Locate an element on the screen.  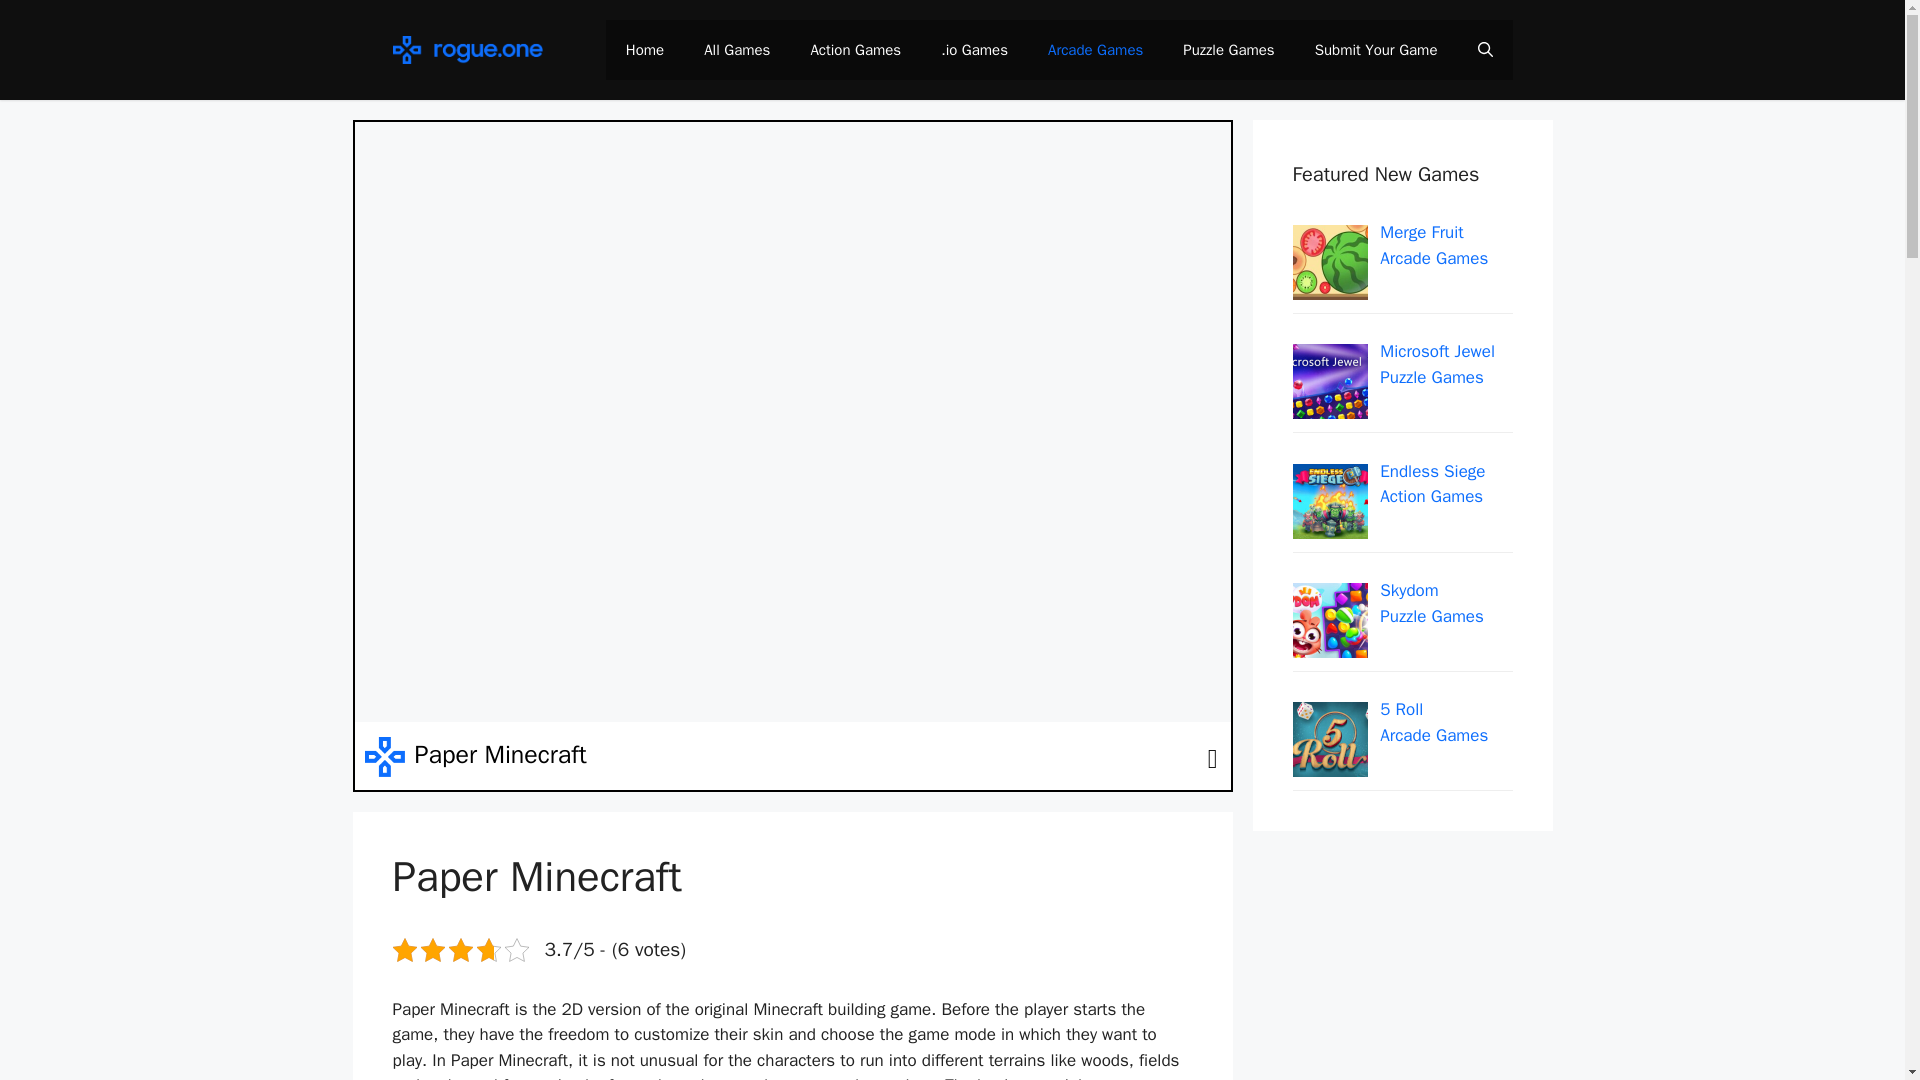
Home is located at coordinates (644, 50).